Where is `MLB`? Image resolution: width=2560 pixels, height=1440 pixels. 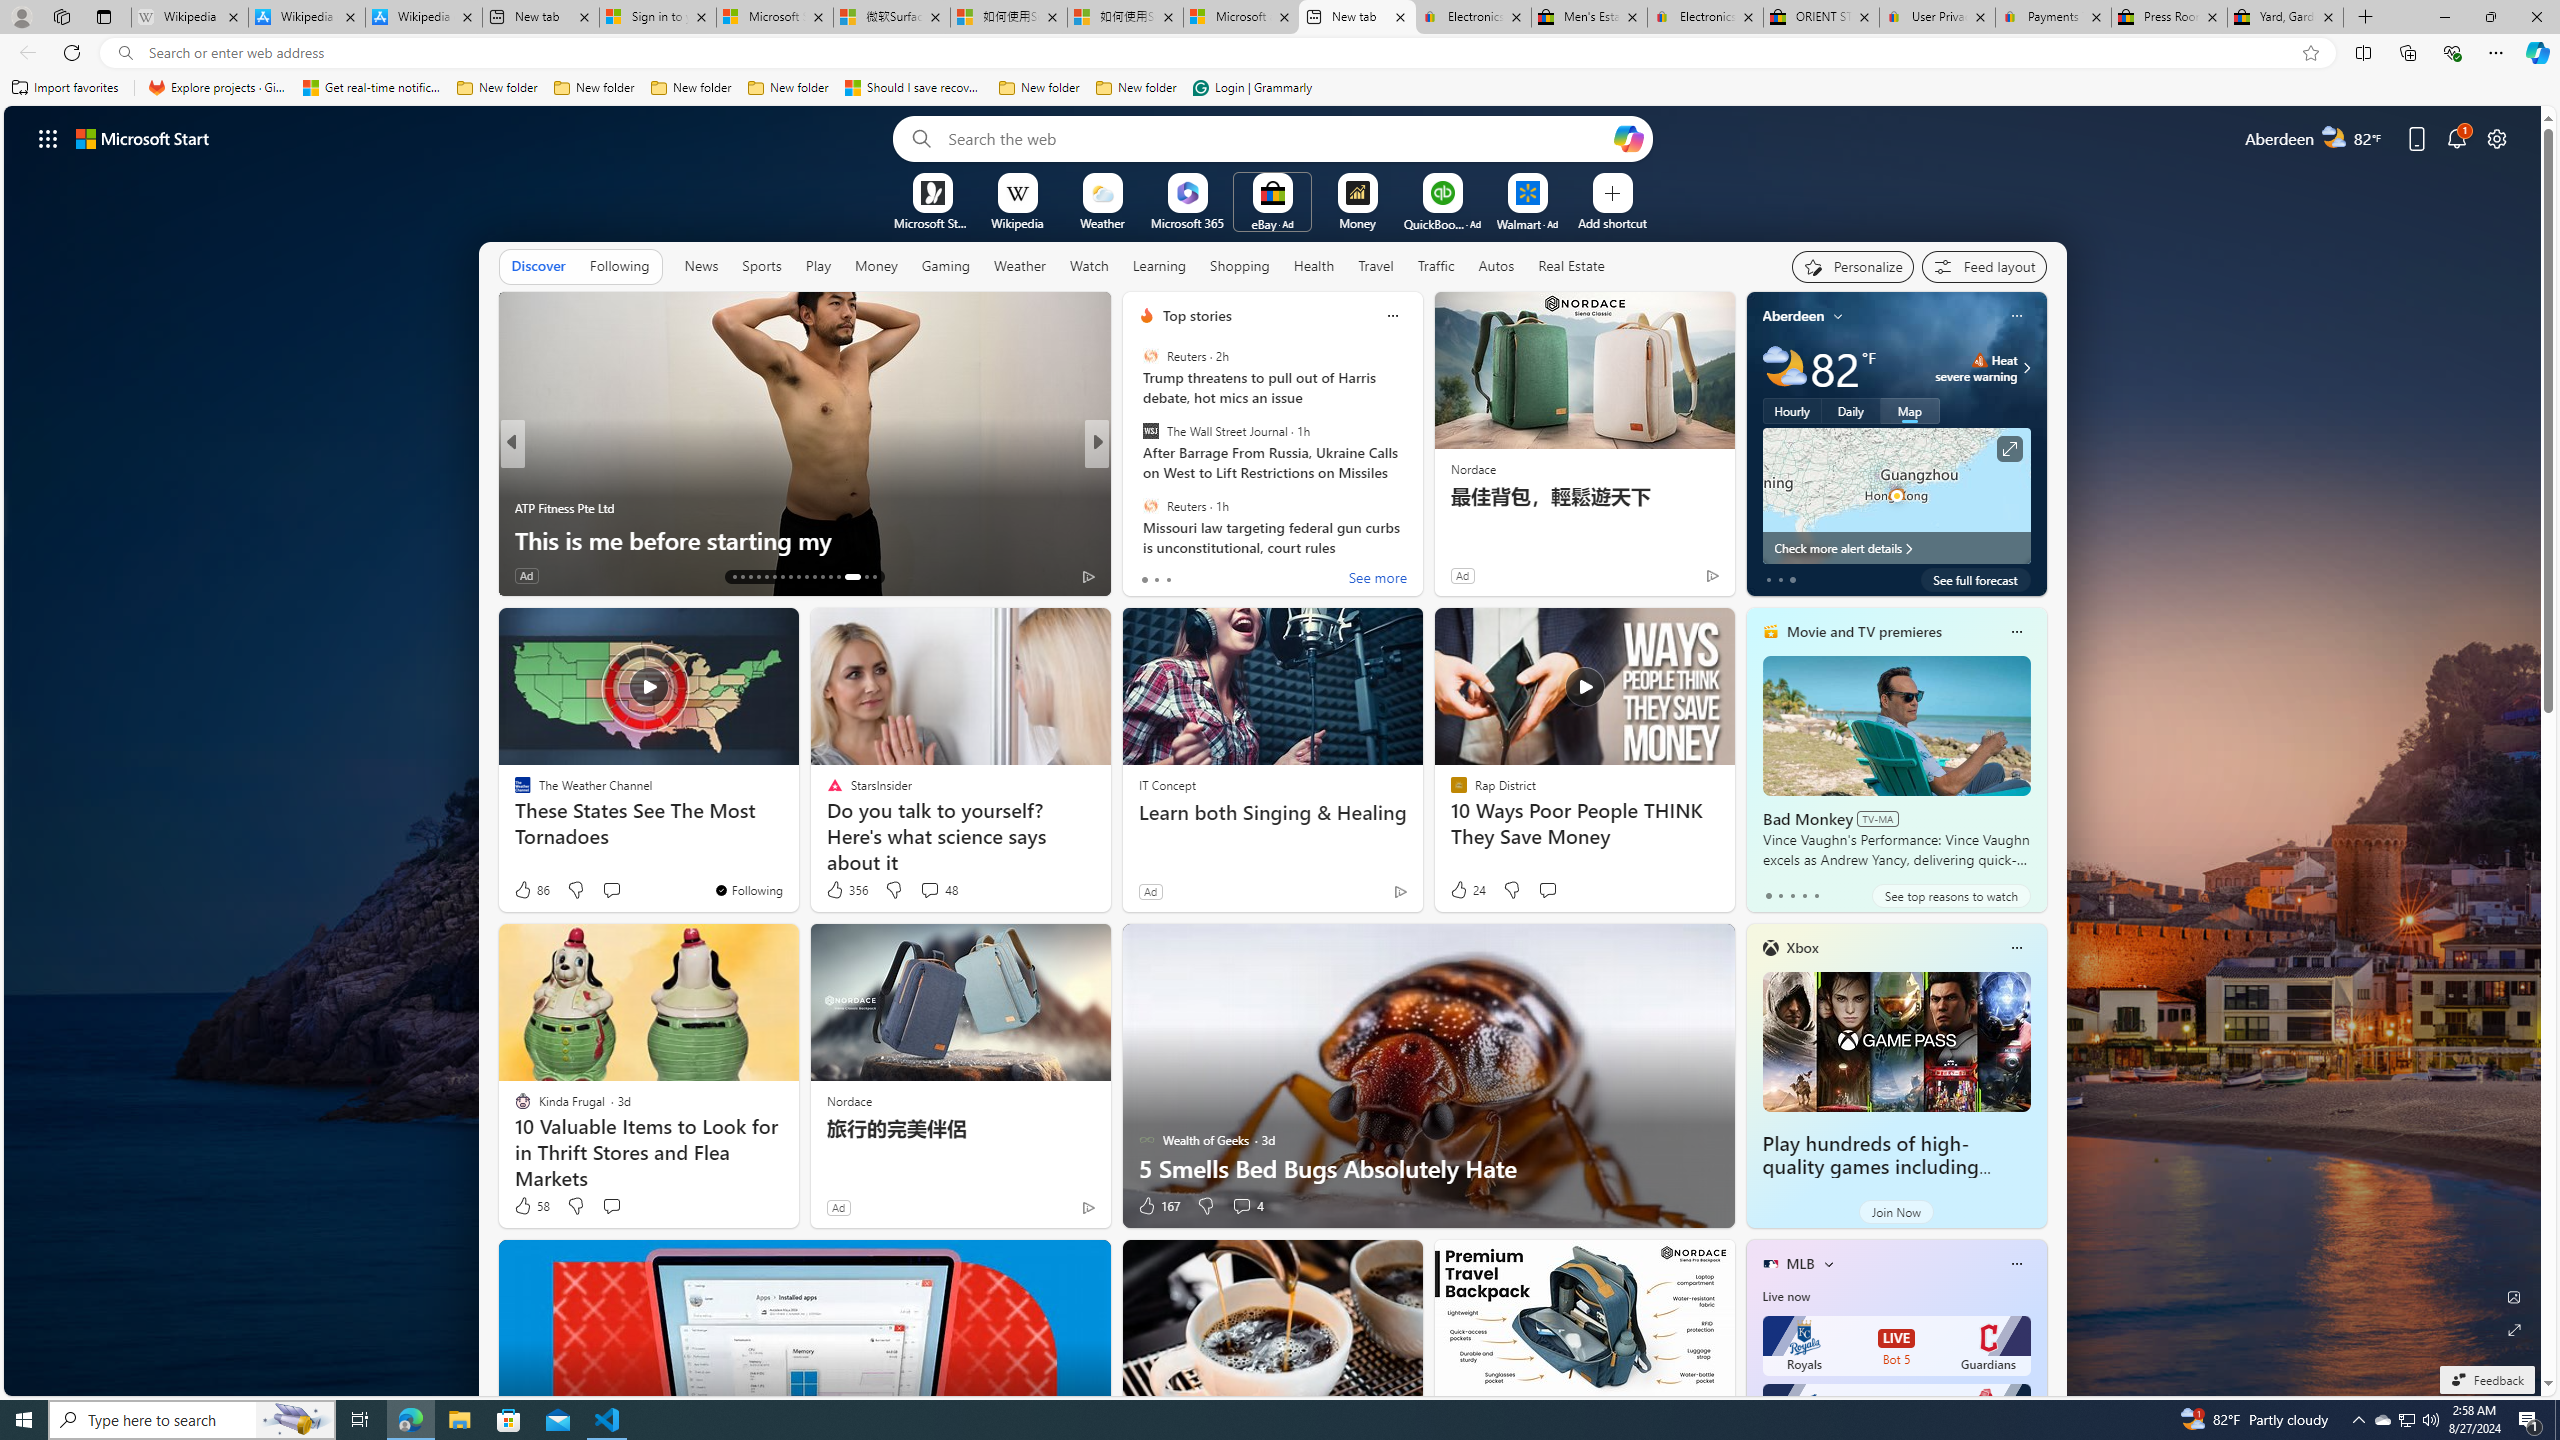 MLB is located at coordinates (1800, 1264).